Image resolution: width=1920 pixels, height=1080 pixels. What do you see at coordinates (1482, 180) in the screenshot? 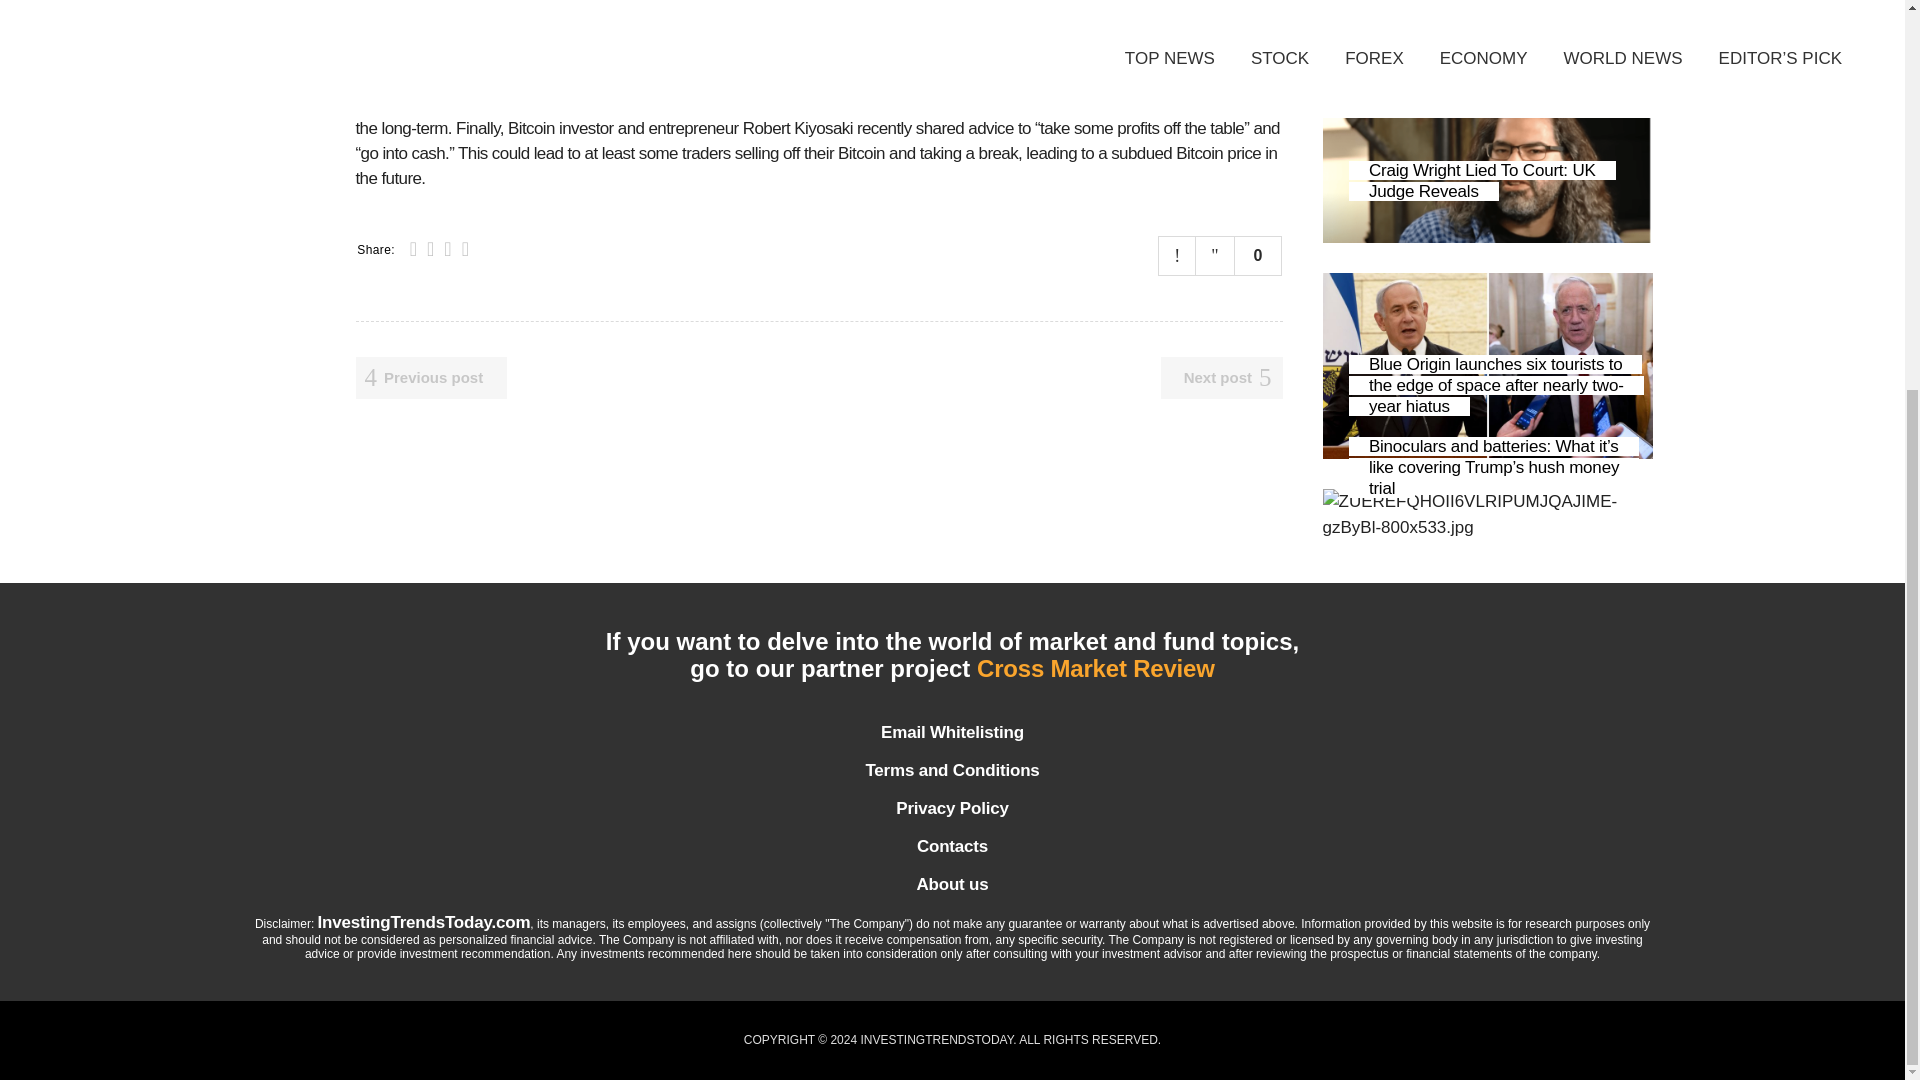
I see `Craig Wright Lied To Court: UK Judge Reveals` at bounding box center [1482, 180].